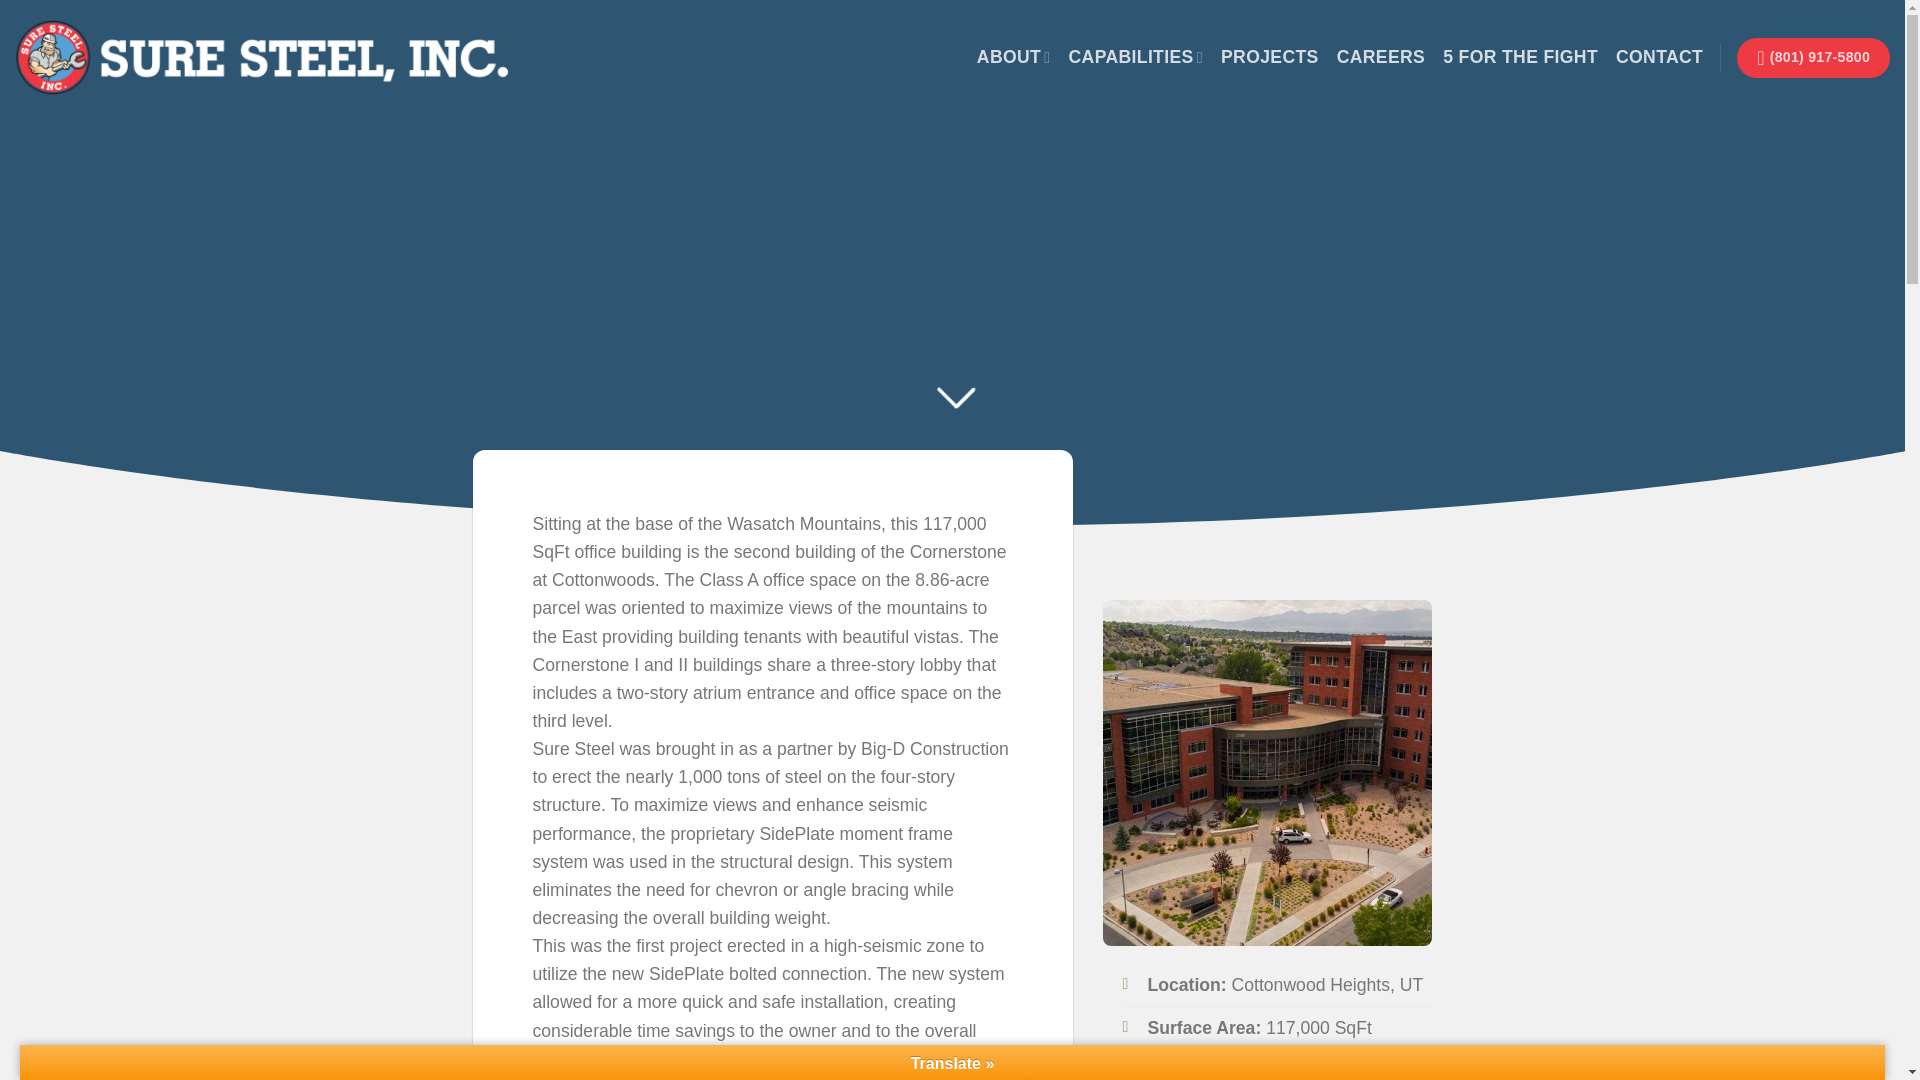  Describe the element at coordinates (1381, 56) in the screenshot. I see `CAREERS` at that location.